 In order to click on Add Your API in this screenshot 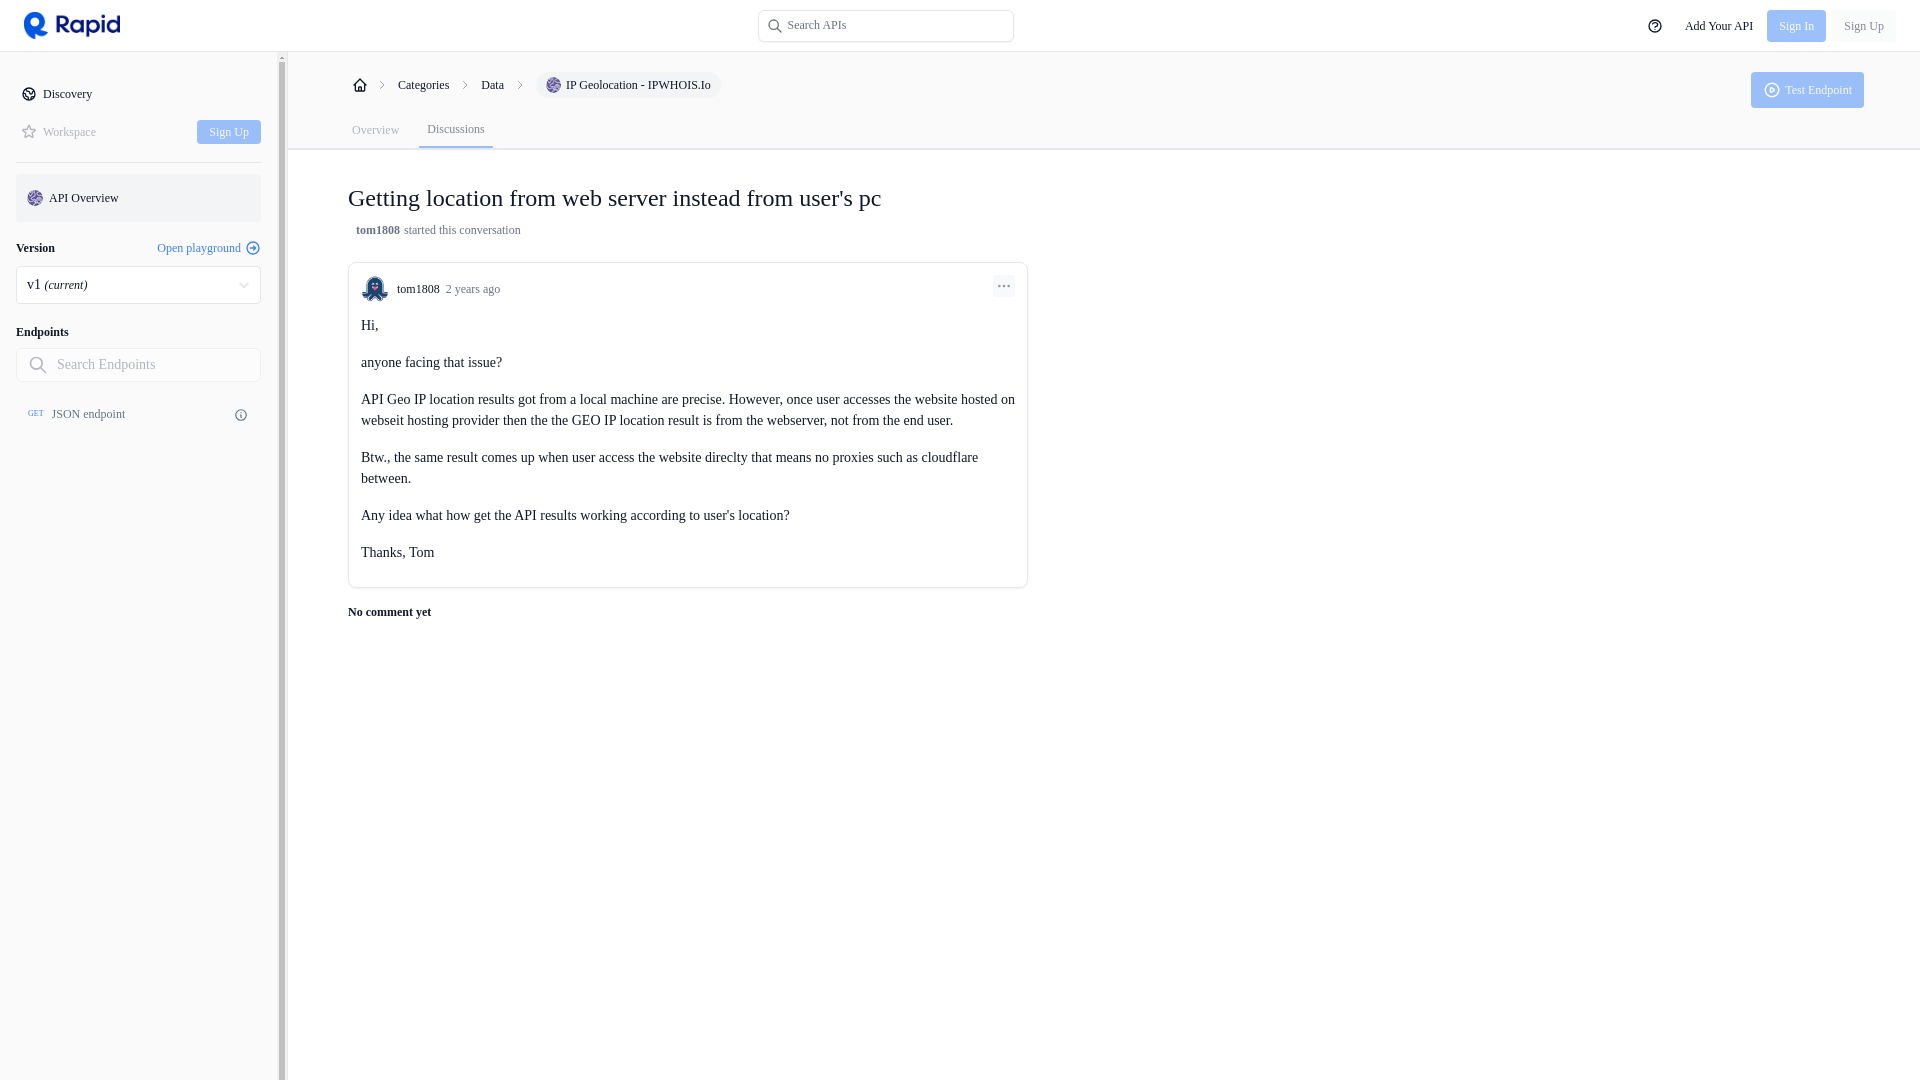, I will do `click(1718, 26)`.